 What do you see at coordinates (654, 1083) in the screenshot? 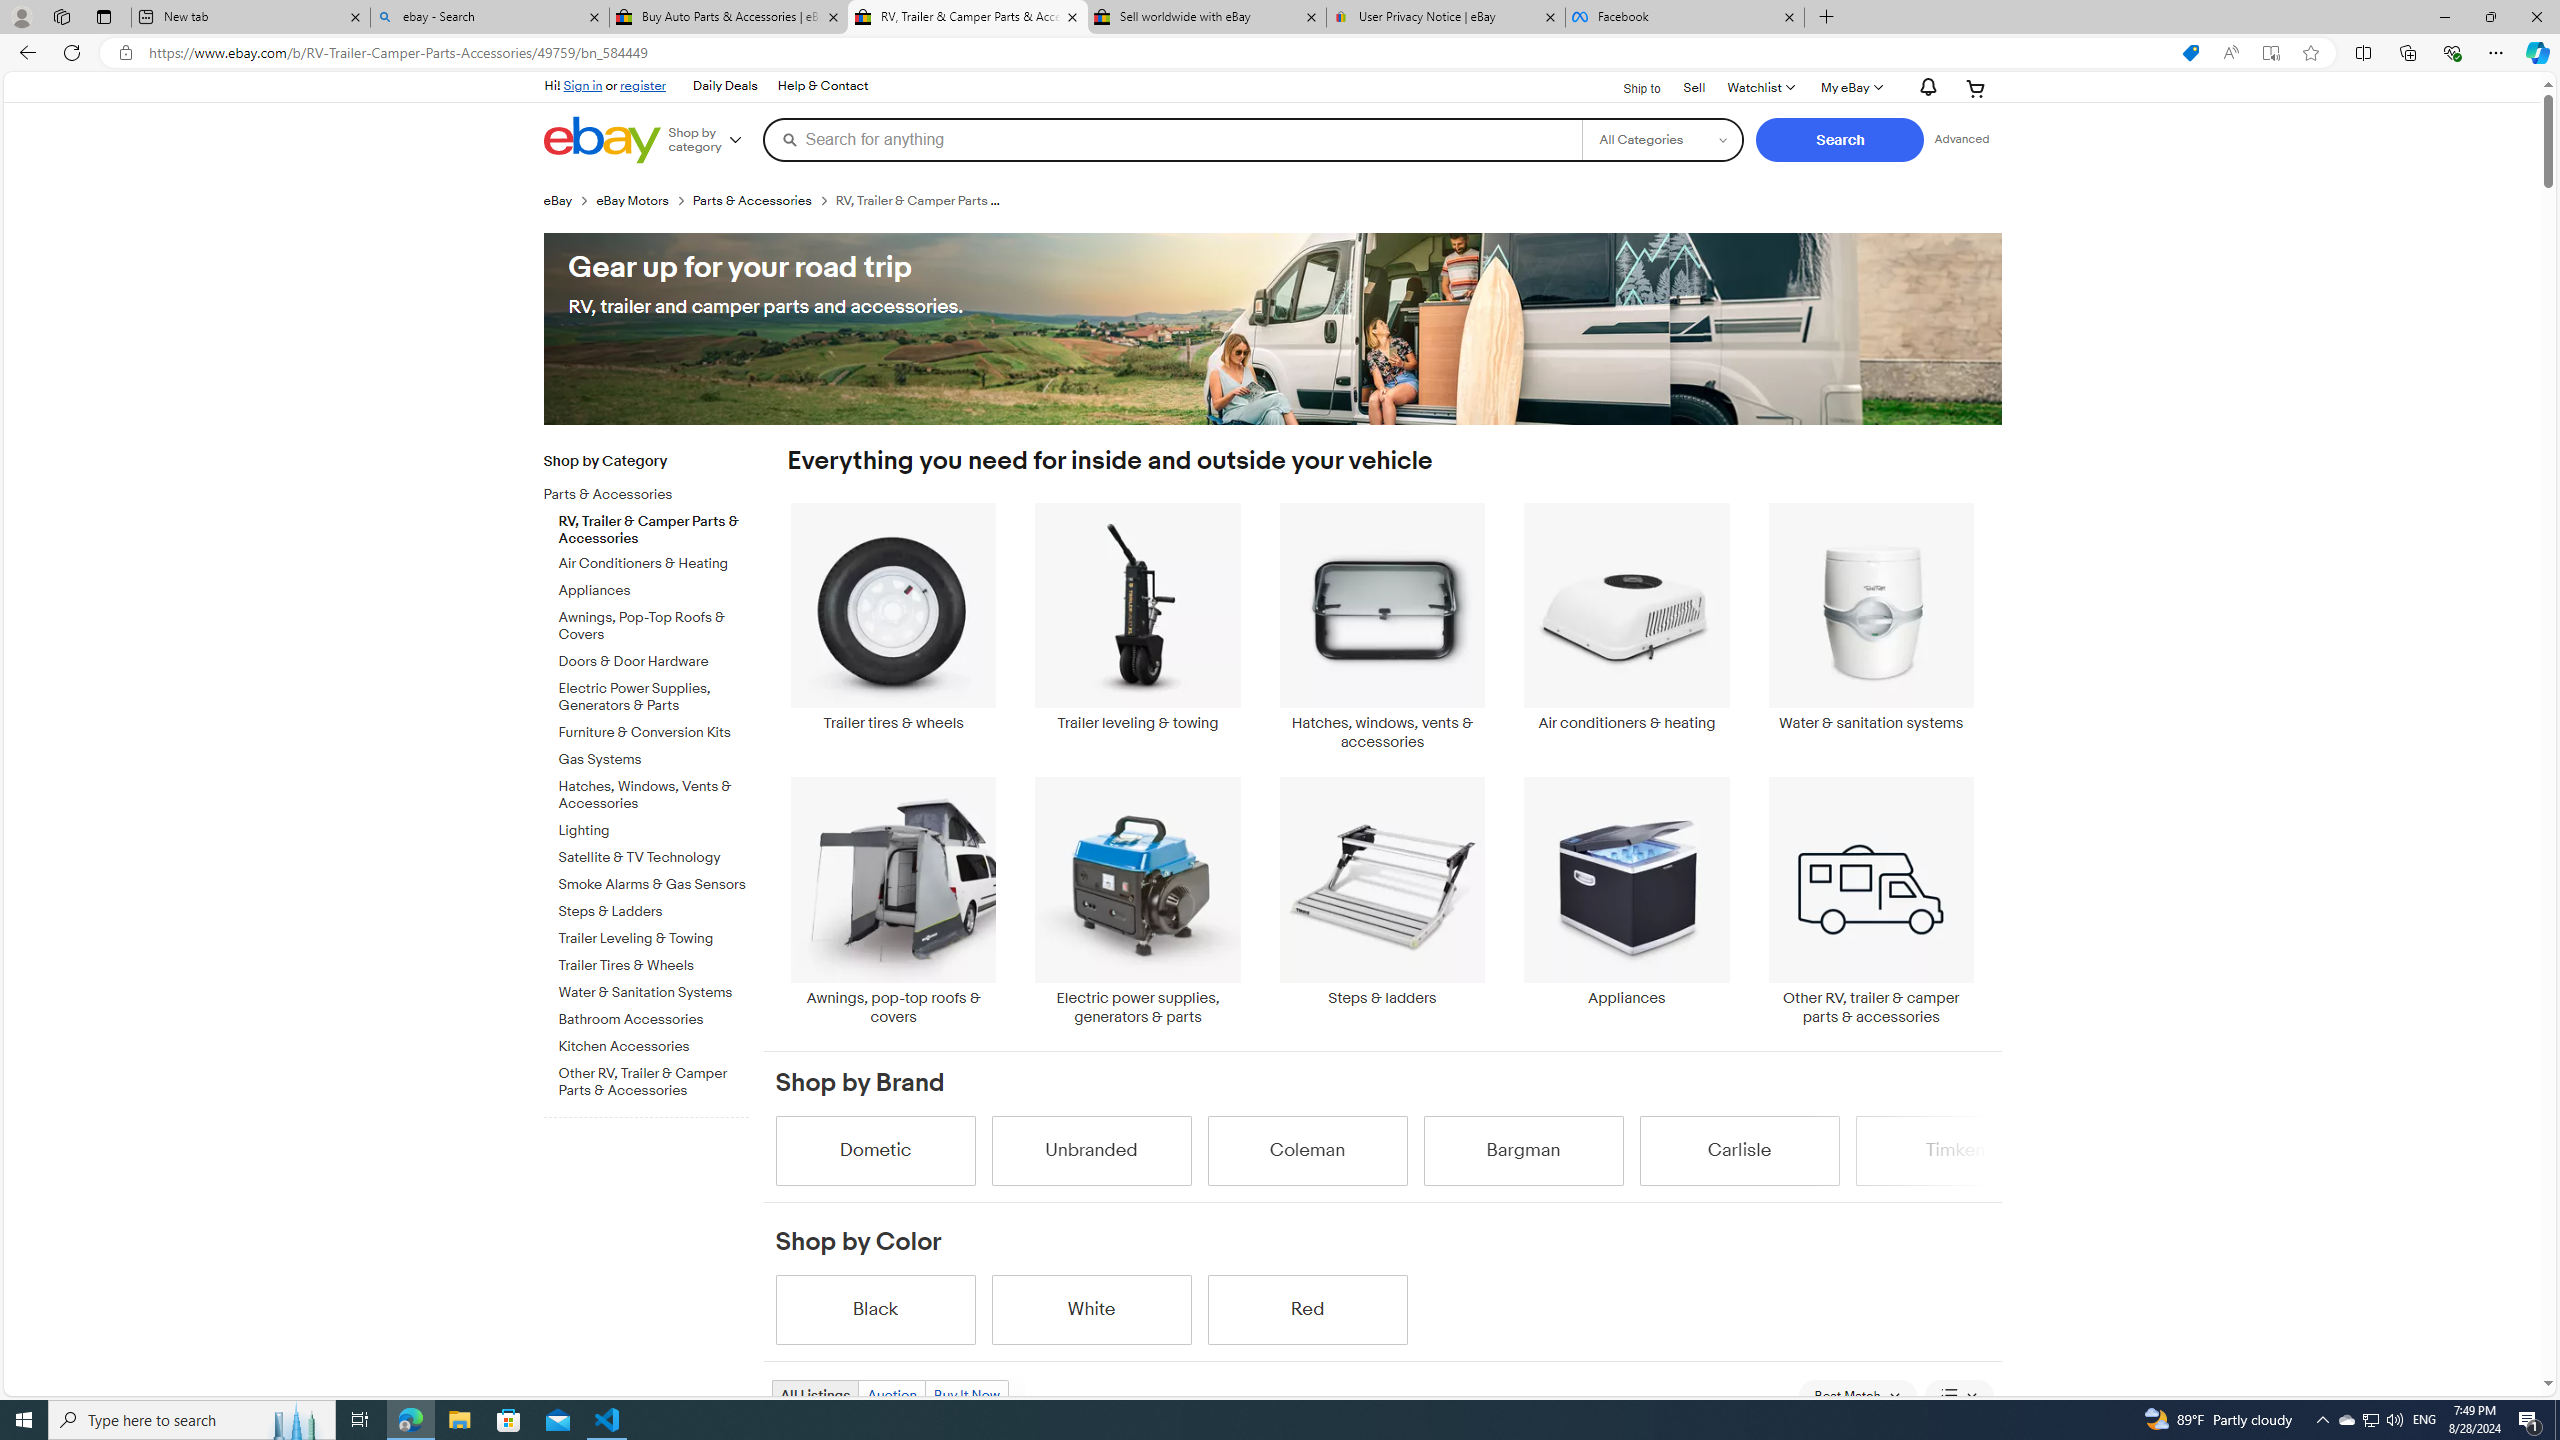
I see `Other RV, Trailer & Camper Parts & Accessories` at bounding box center [654, 1083].